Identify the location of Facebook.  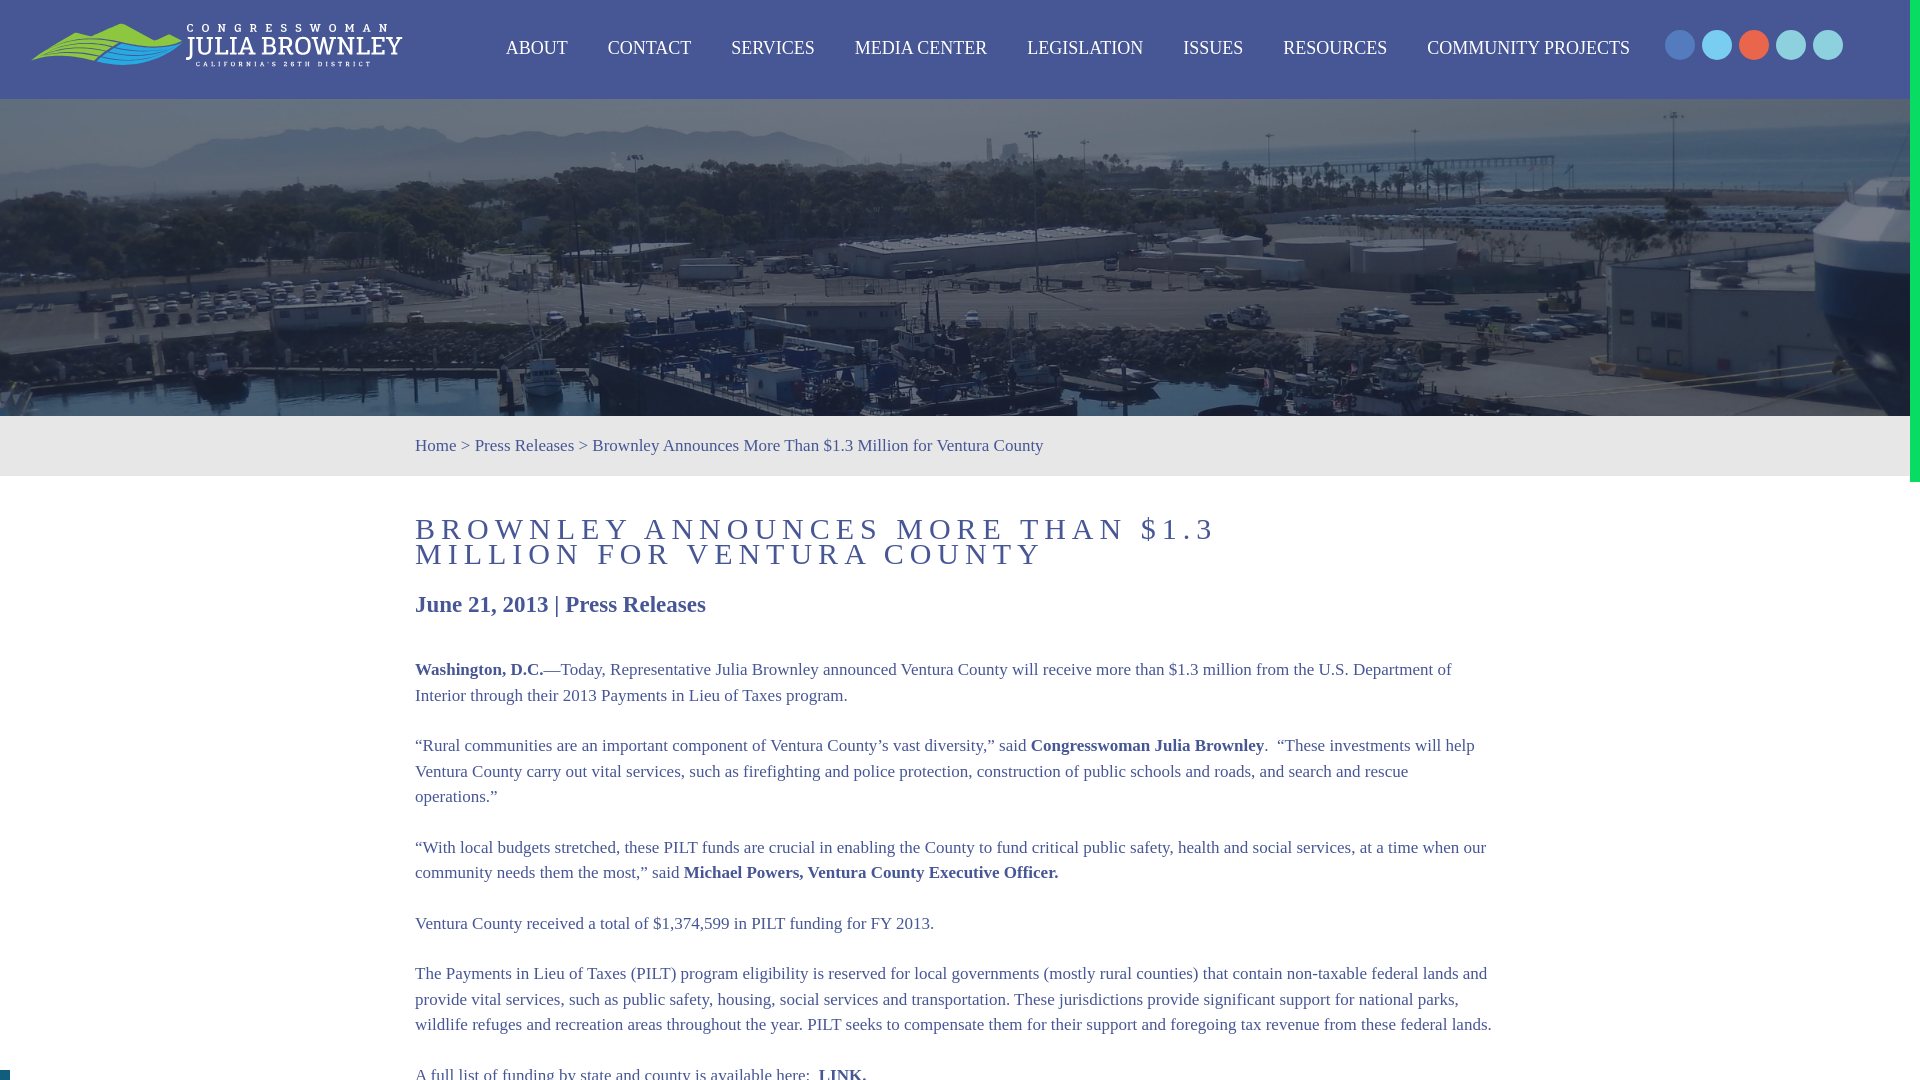
(1680, 45).